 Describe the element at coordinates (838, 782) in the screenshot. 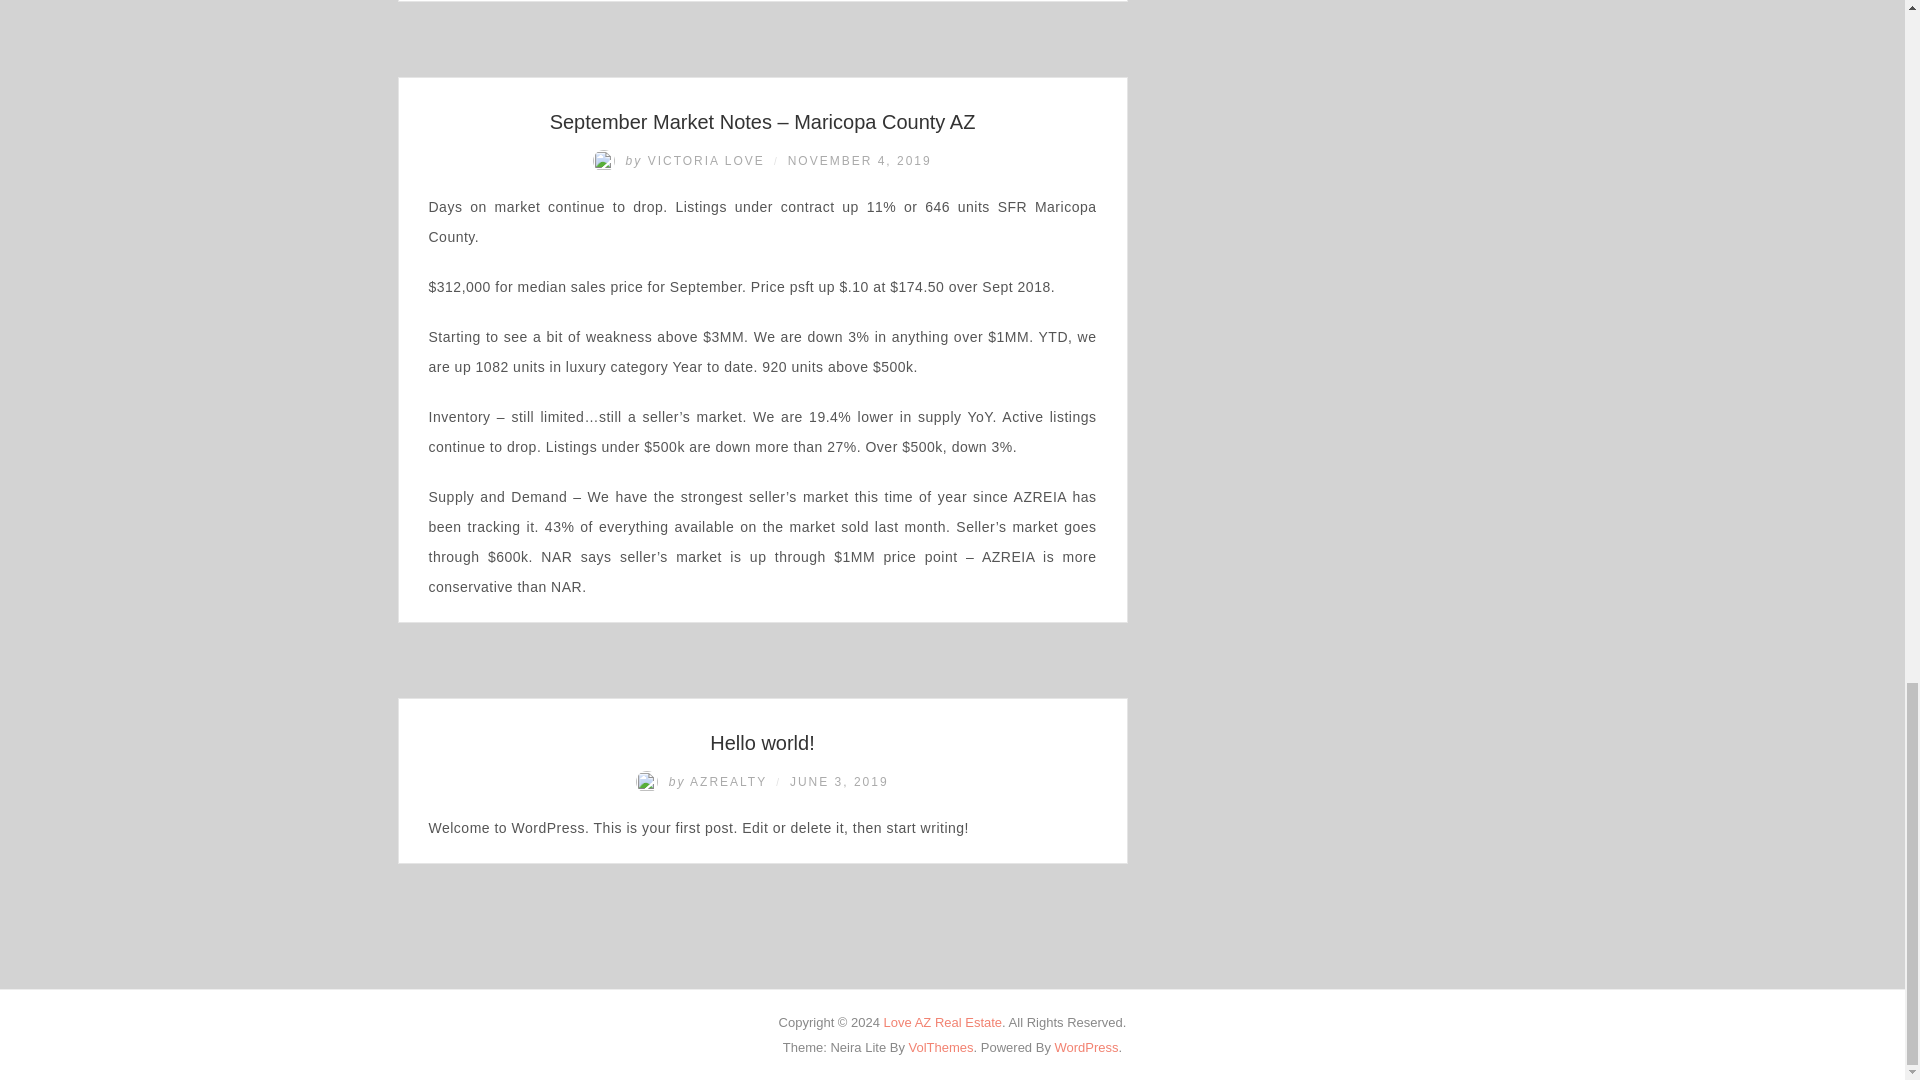

I see `JUNE 3, 2019` at that location.